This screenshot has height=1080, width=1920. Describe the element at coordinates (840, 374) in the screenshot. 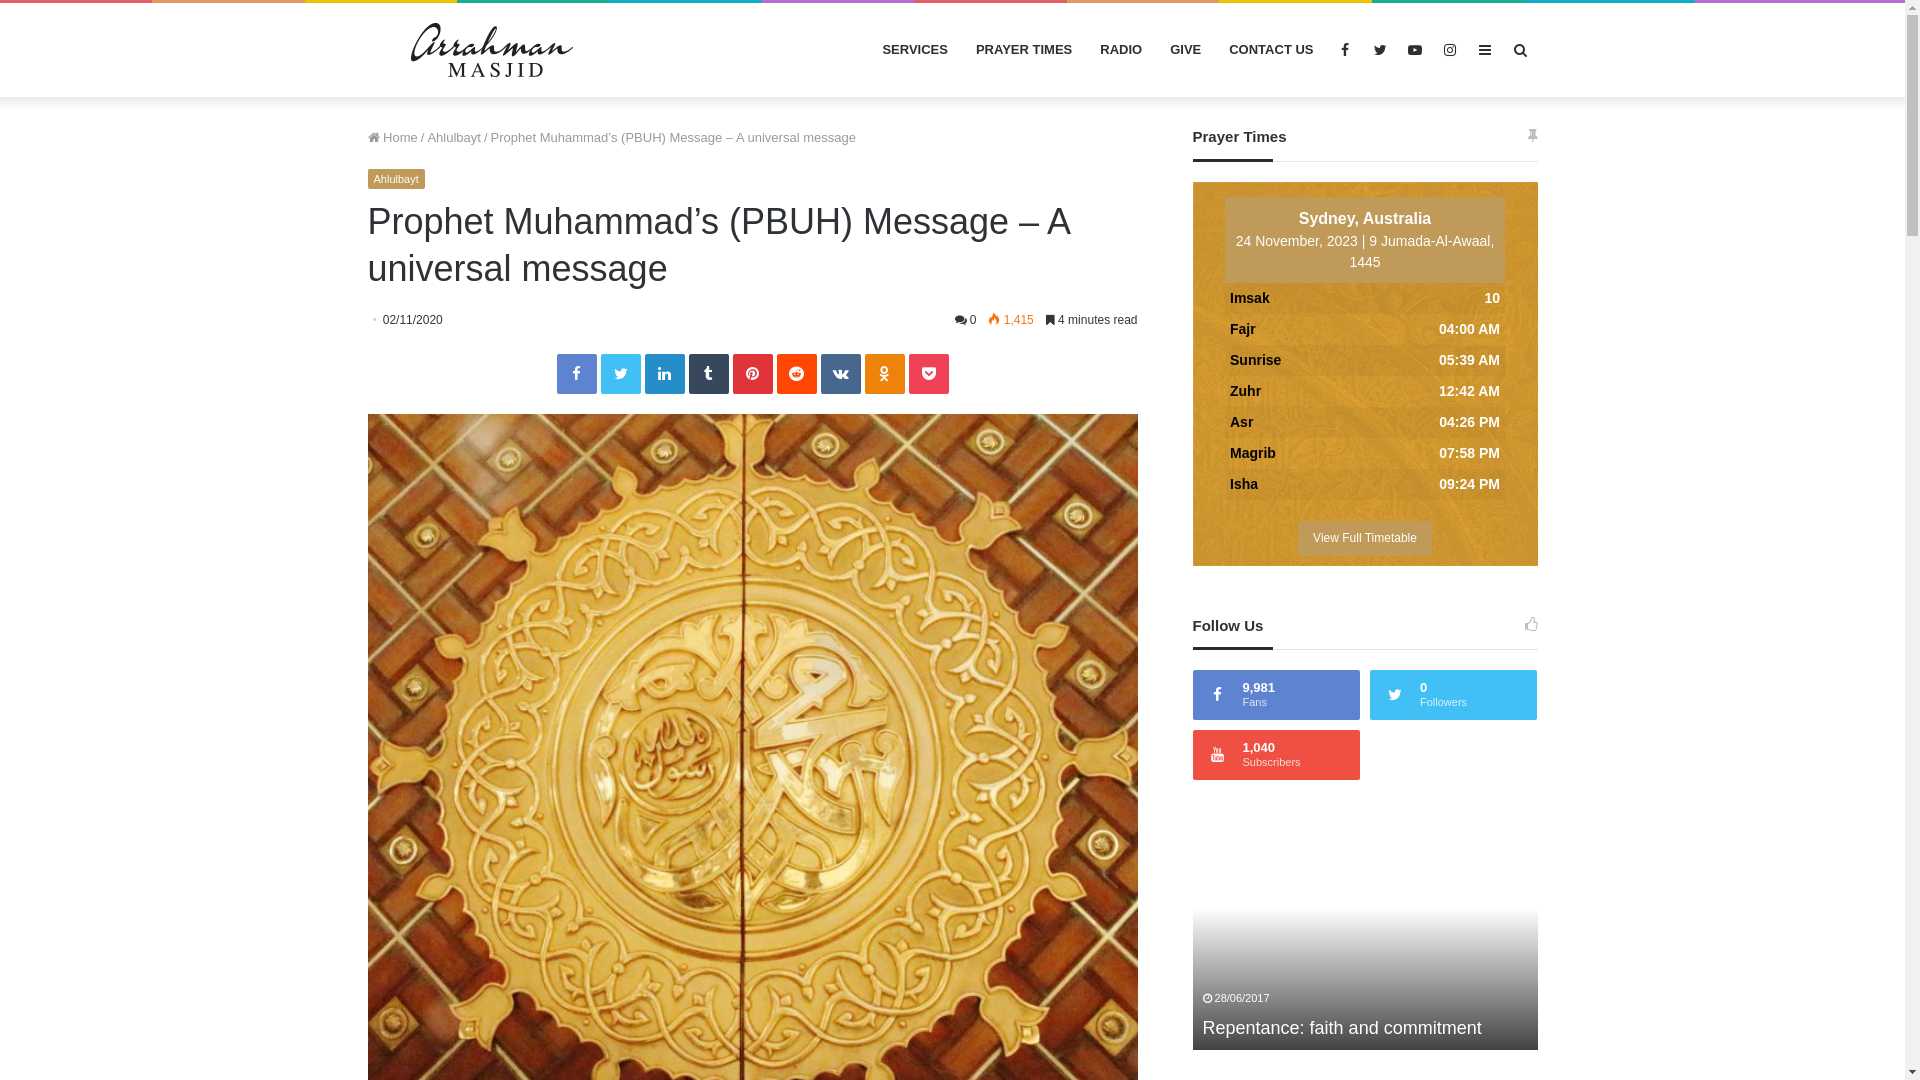

I see `VKontakte` at that location.